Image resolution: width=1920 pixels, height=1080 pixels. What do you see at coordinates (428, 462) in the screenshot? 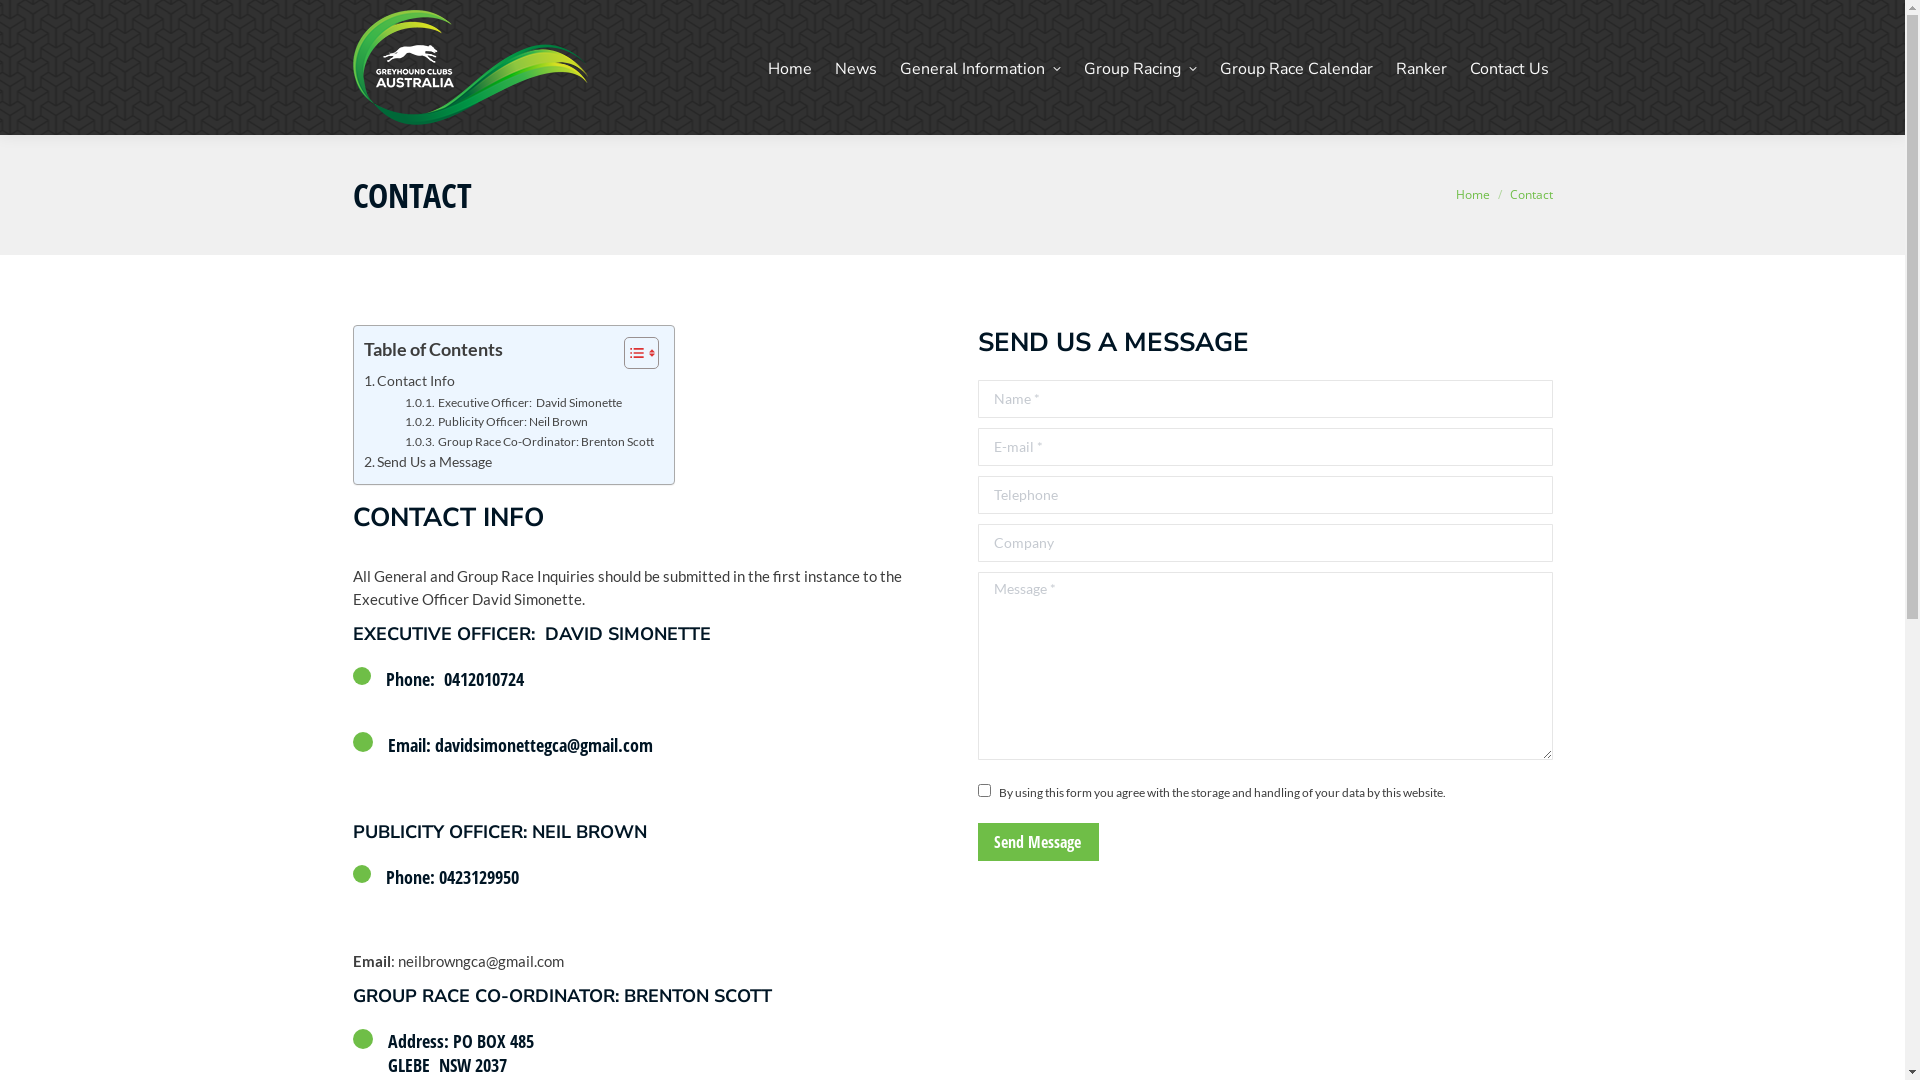
I see `Send Us a Message` at bounding box center [428, 462].